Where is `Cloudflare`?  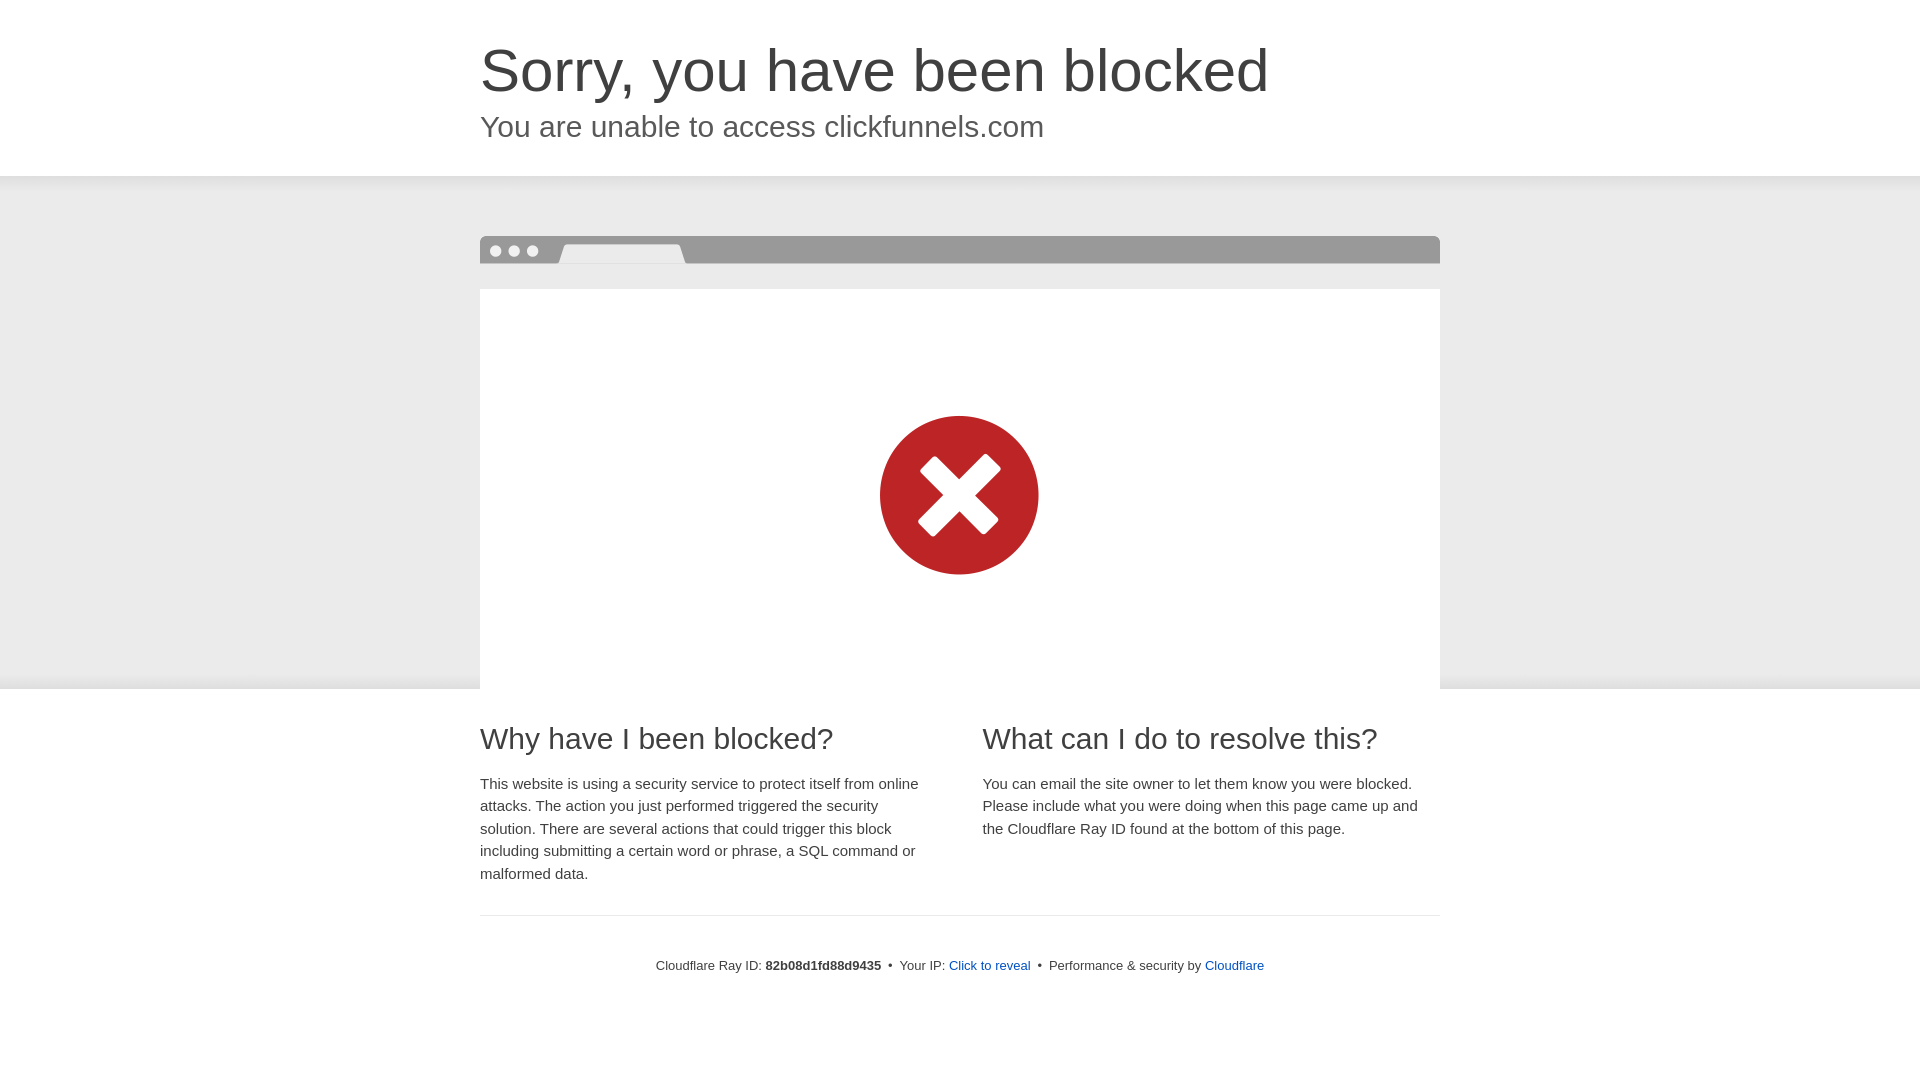
Cloudflare is located at coordinates (1234, 966).